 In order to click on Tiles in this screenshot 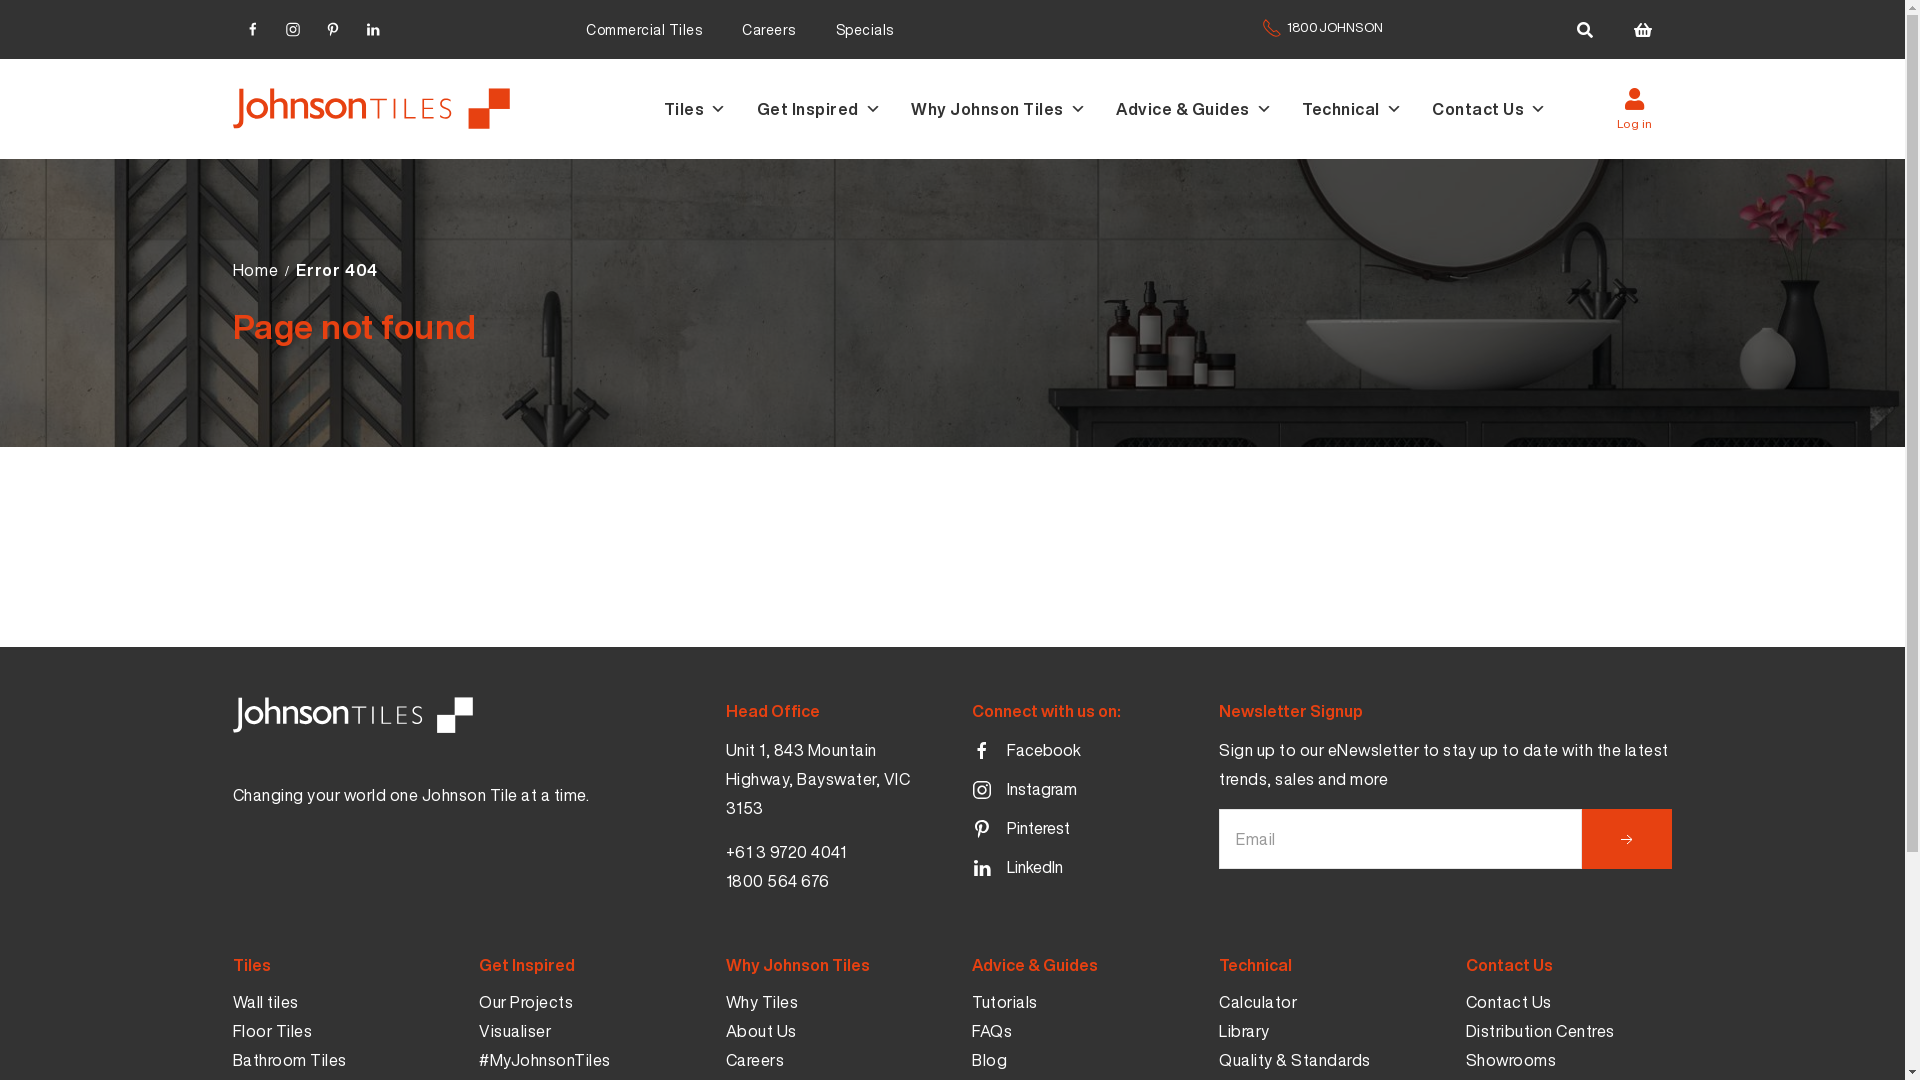, I will do `click(710, 109)`.